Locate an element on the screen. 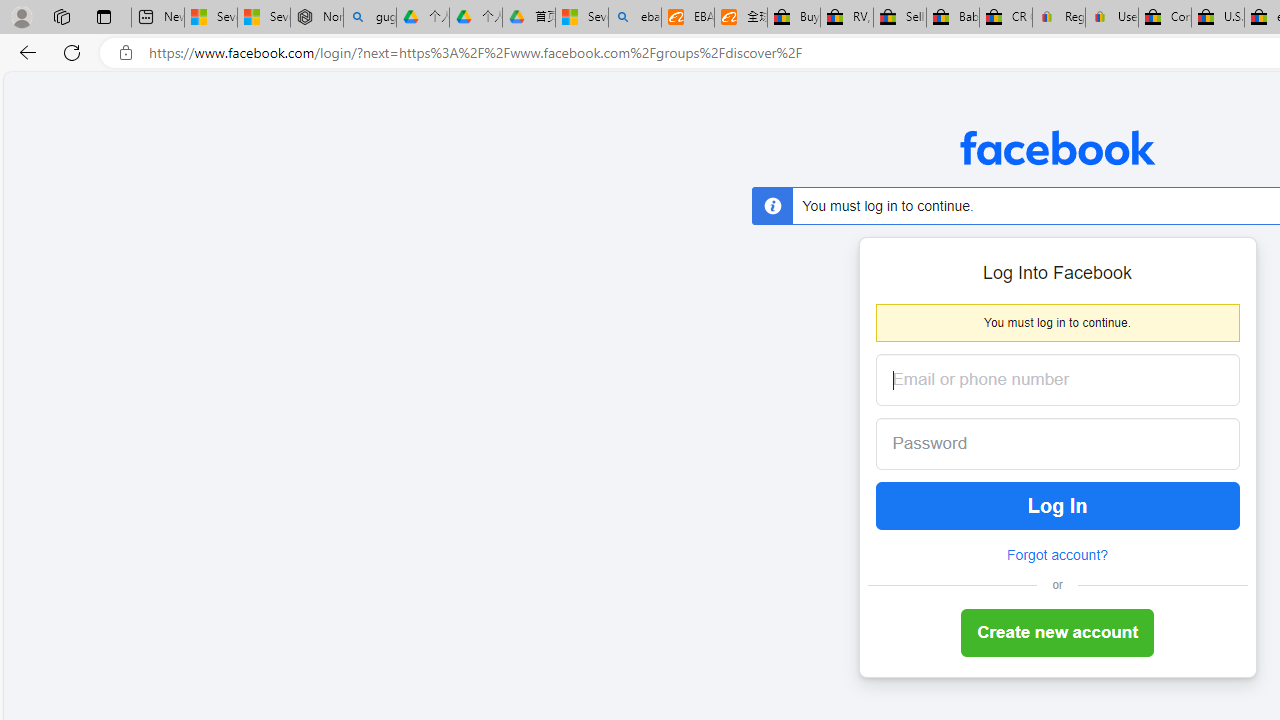 The height and width of the screenshot is (720, 1280). Sell worldwide with eBay is located at coordinates (900, 18).